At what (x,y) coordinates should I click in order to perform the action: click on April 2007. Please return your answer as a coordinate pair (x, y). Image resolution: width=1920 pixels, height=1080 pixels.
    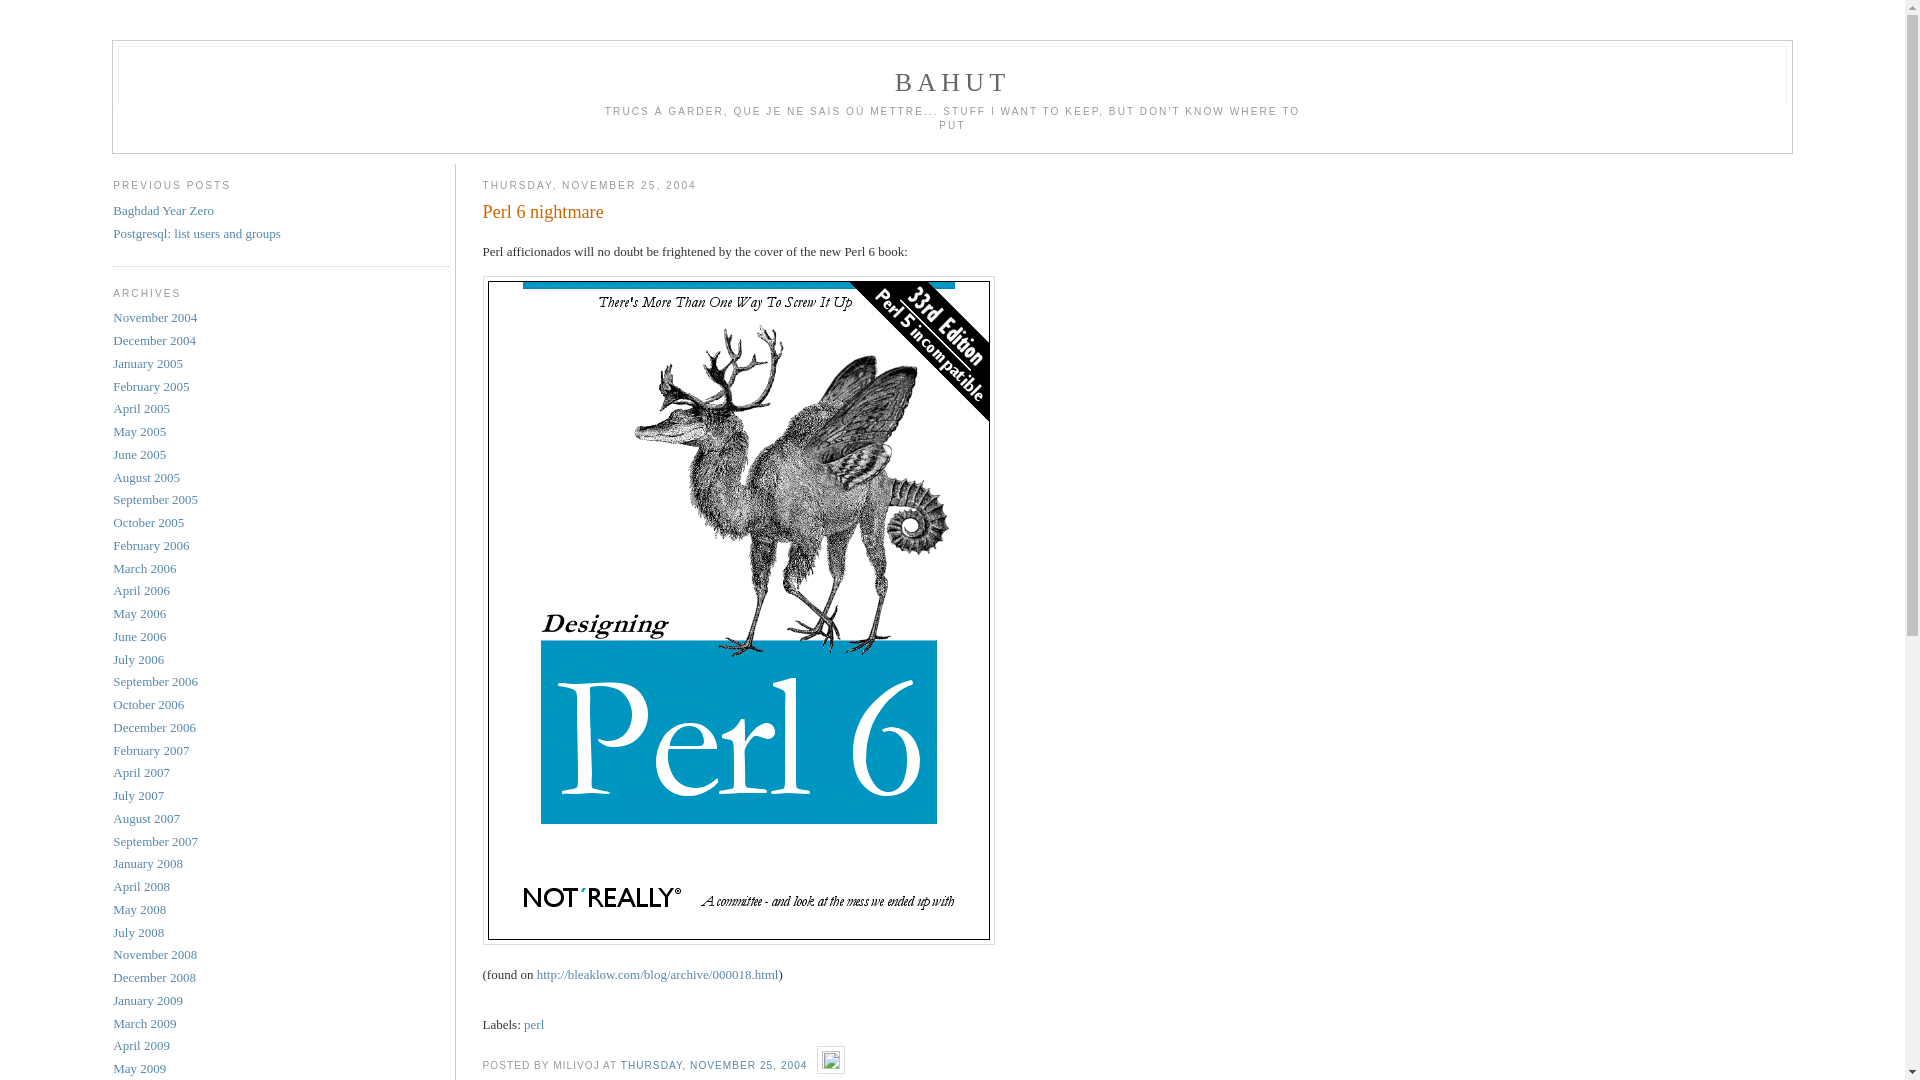
    Looking at the image, I should click on (142, 772).